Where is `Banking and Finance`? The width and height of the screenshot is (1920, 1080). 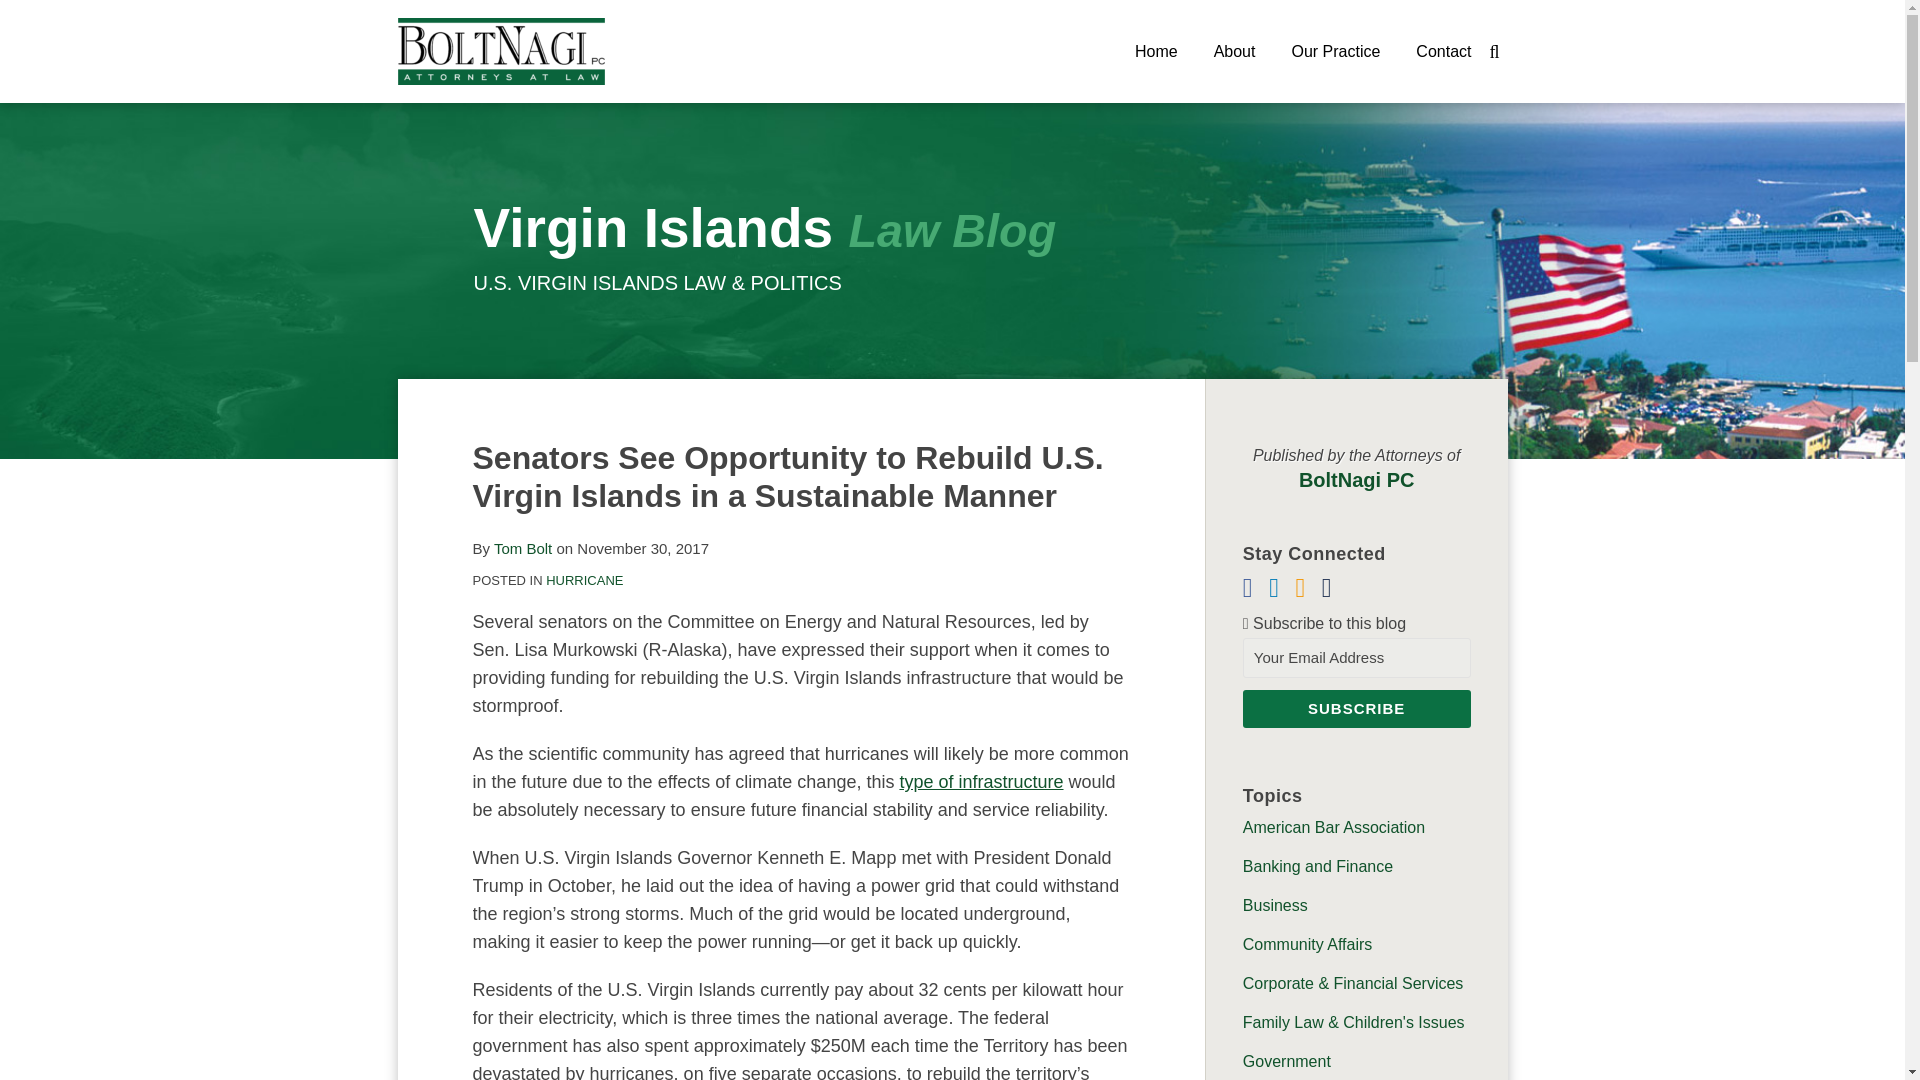 Banking and Finance is located at coordinates (1318, 866).